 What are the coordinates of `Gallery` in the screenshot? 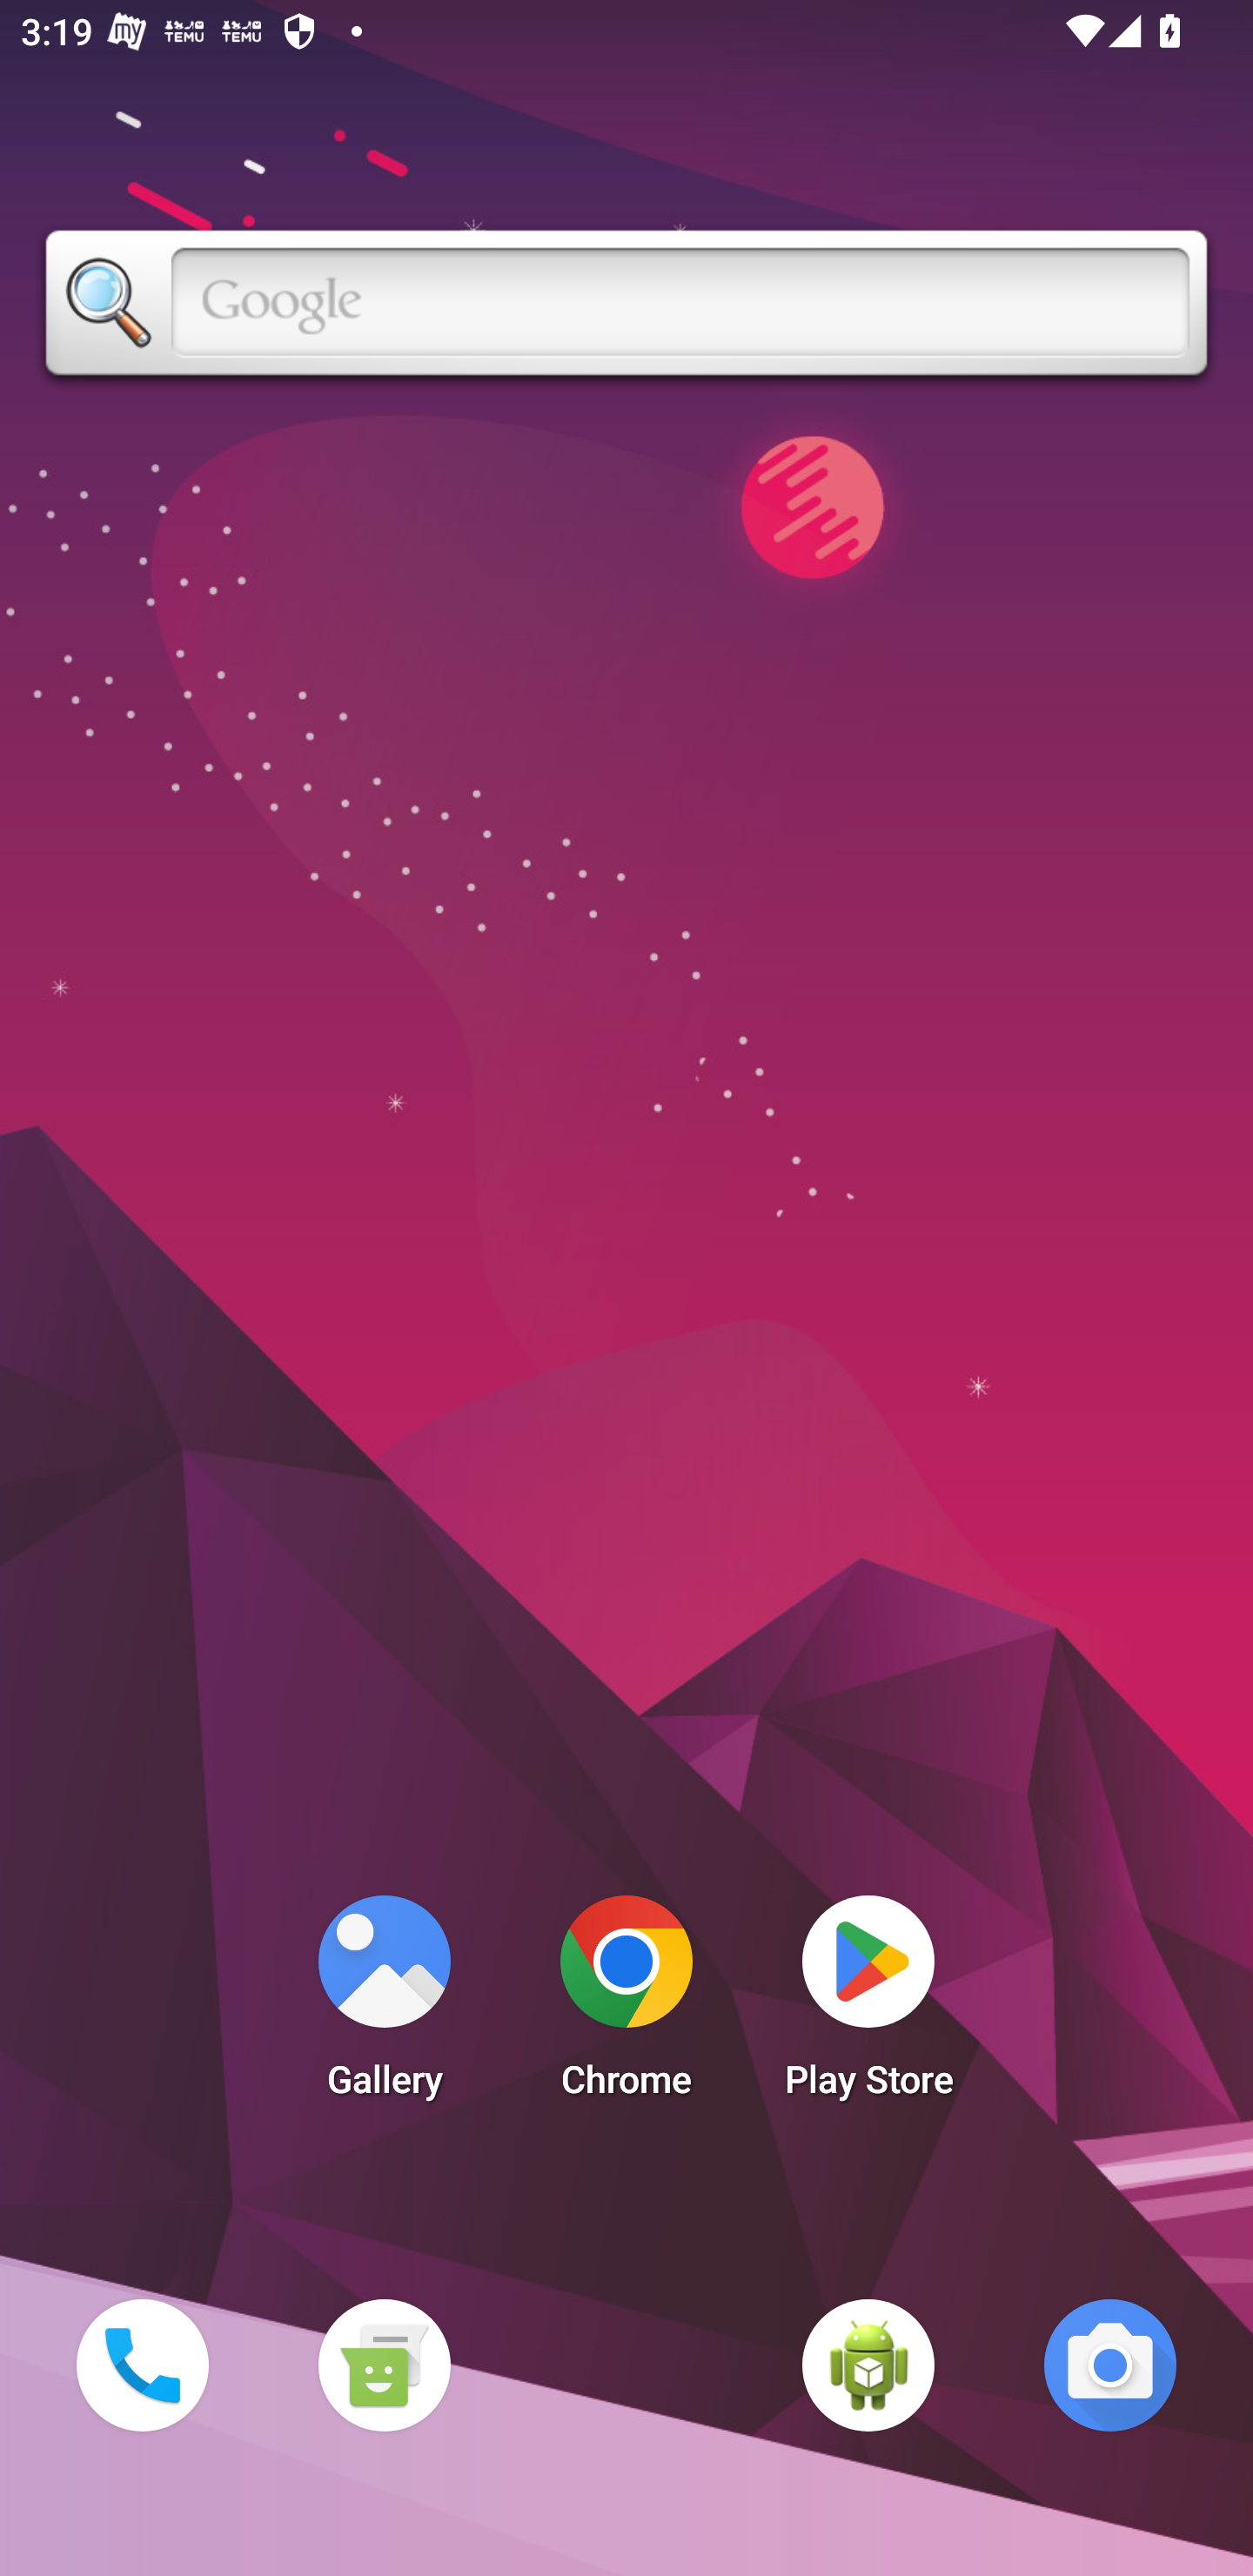 It's located at (384, 2005).